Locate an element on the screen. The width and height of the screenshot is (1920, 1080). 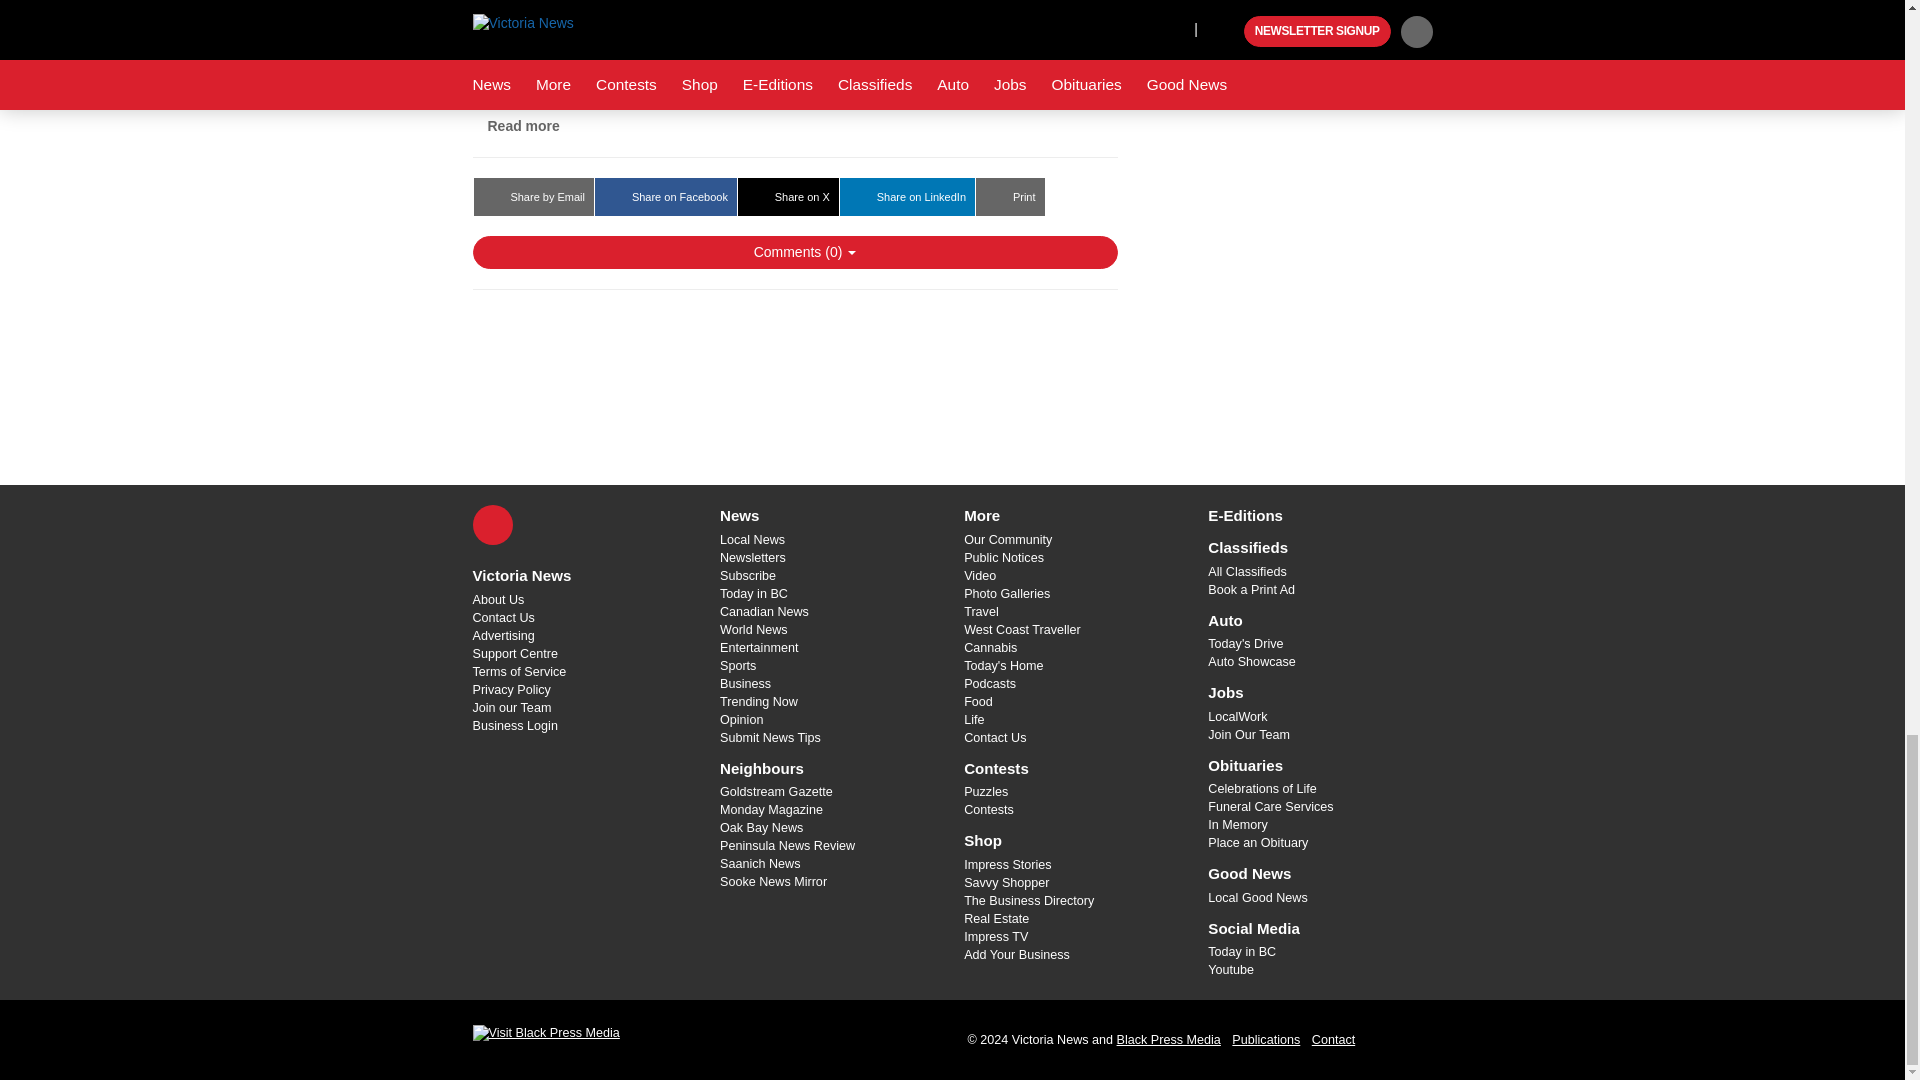
X is located at coordinates (492, 525).